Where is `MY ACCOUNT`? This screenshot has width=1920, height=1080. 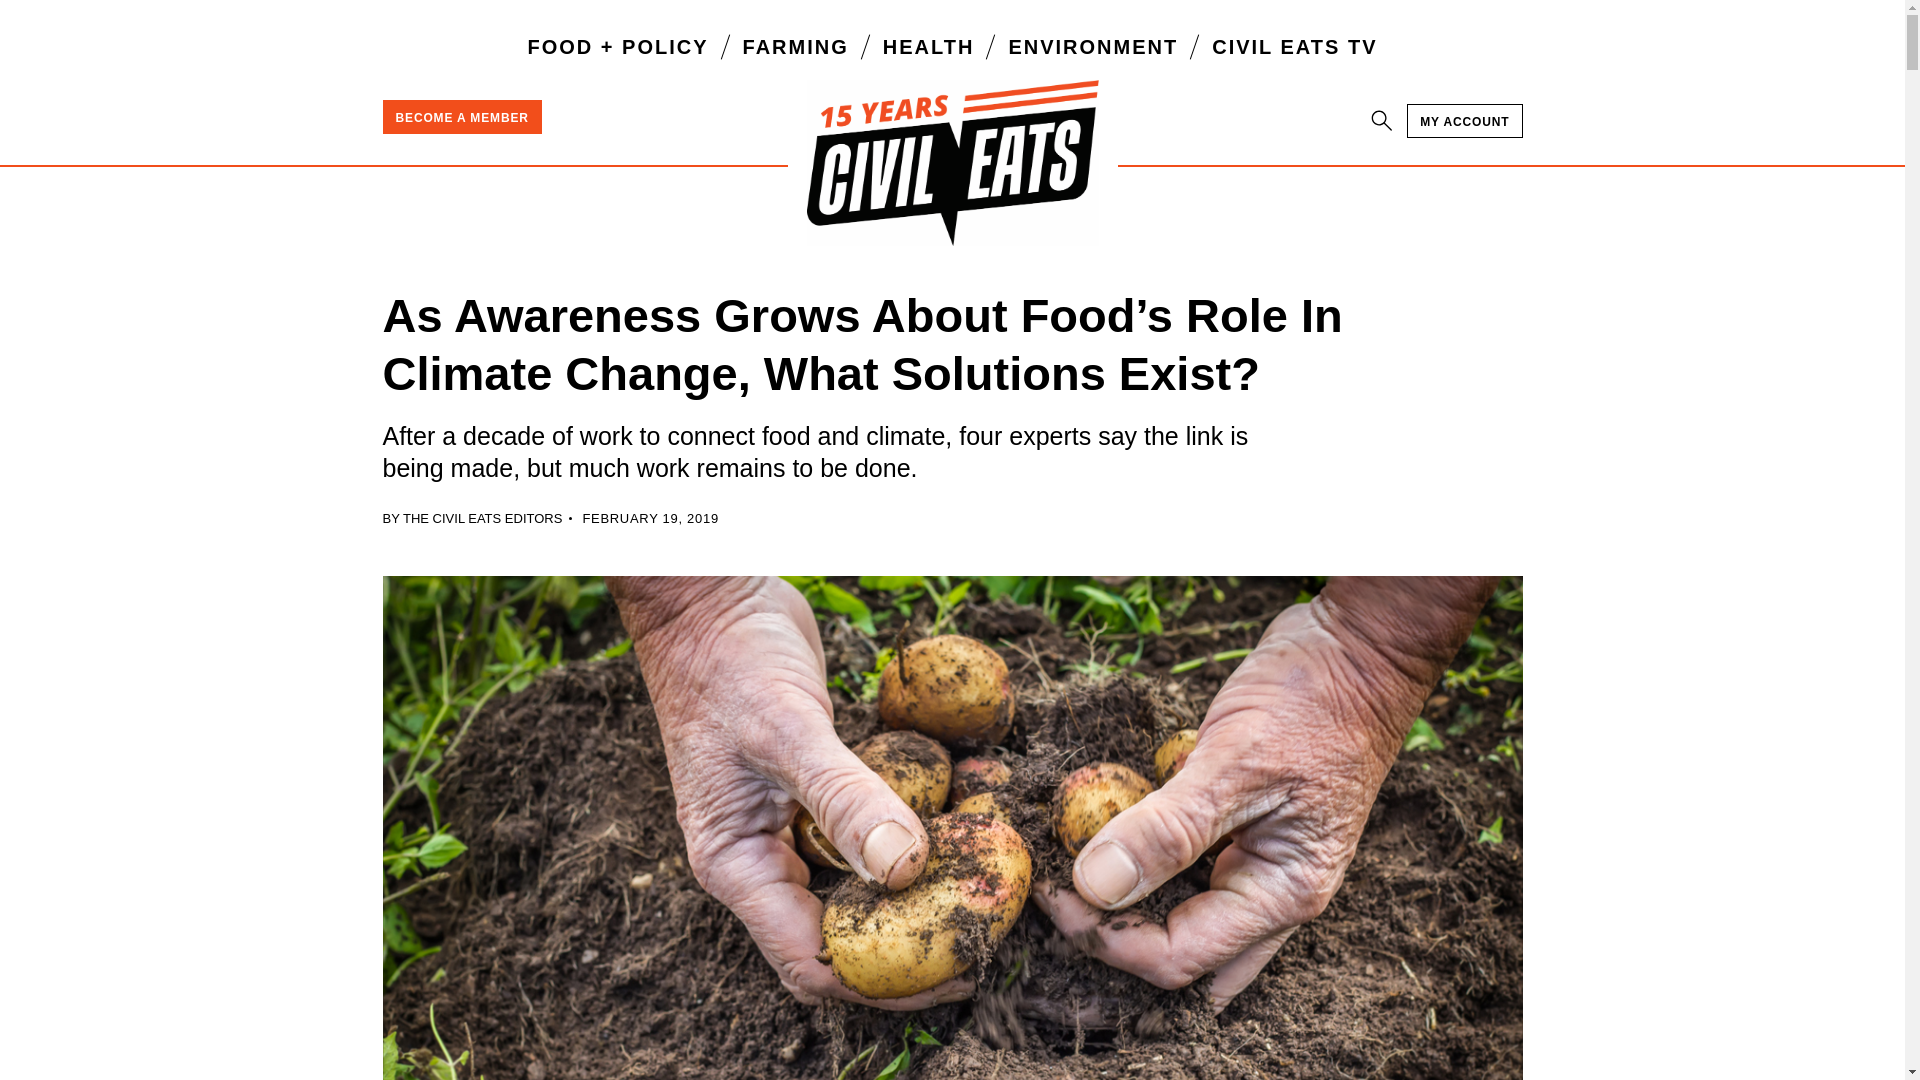 MY ACCOUNT is located at coordinates (1464, 120).